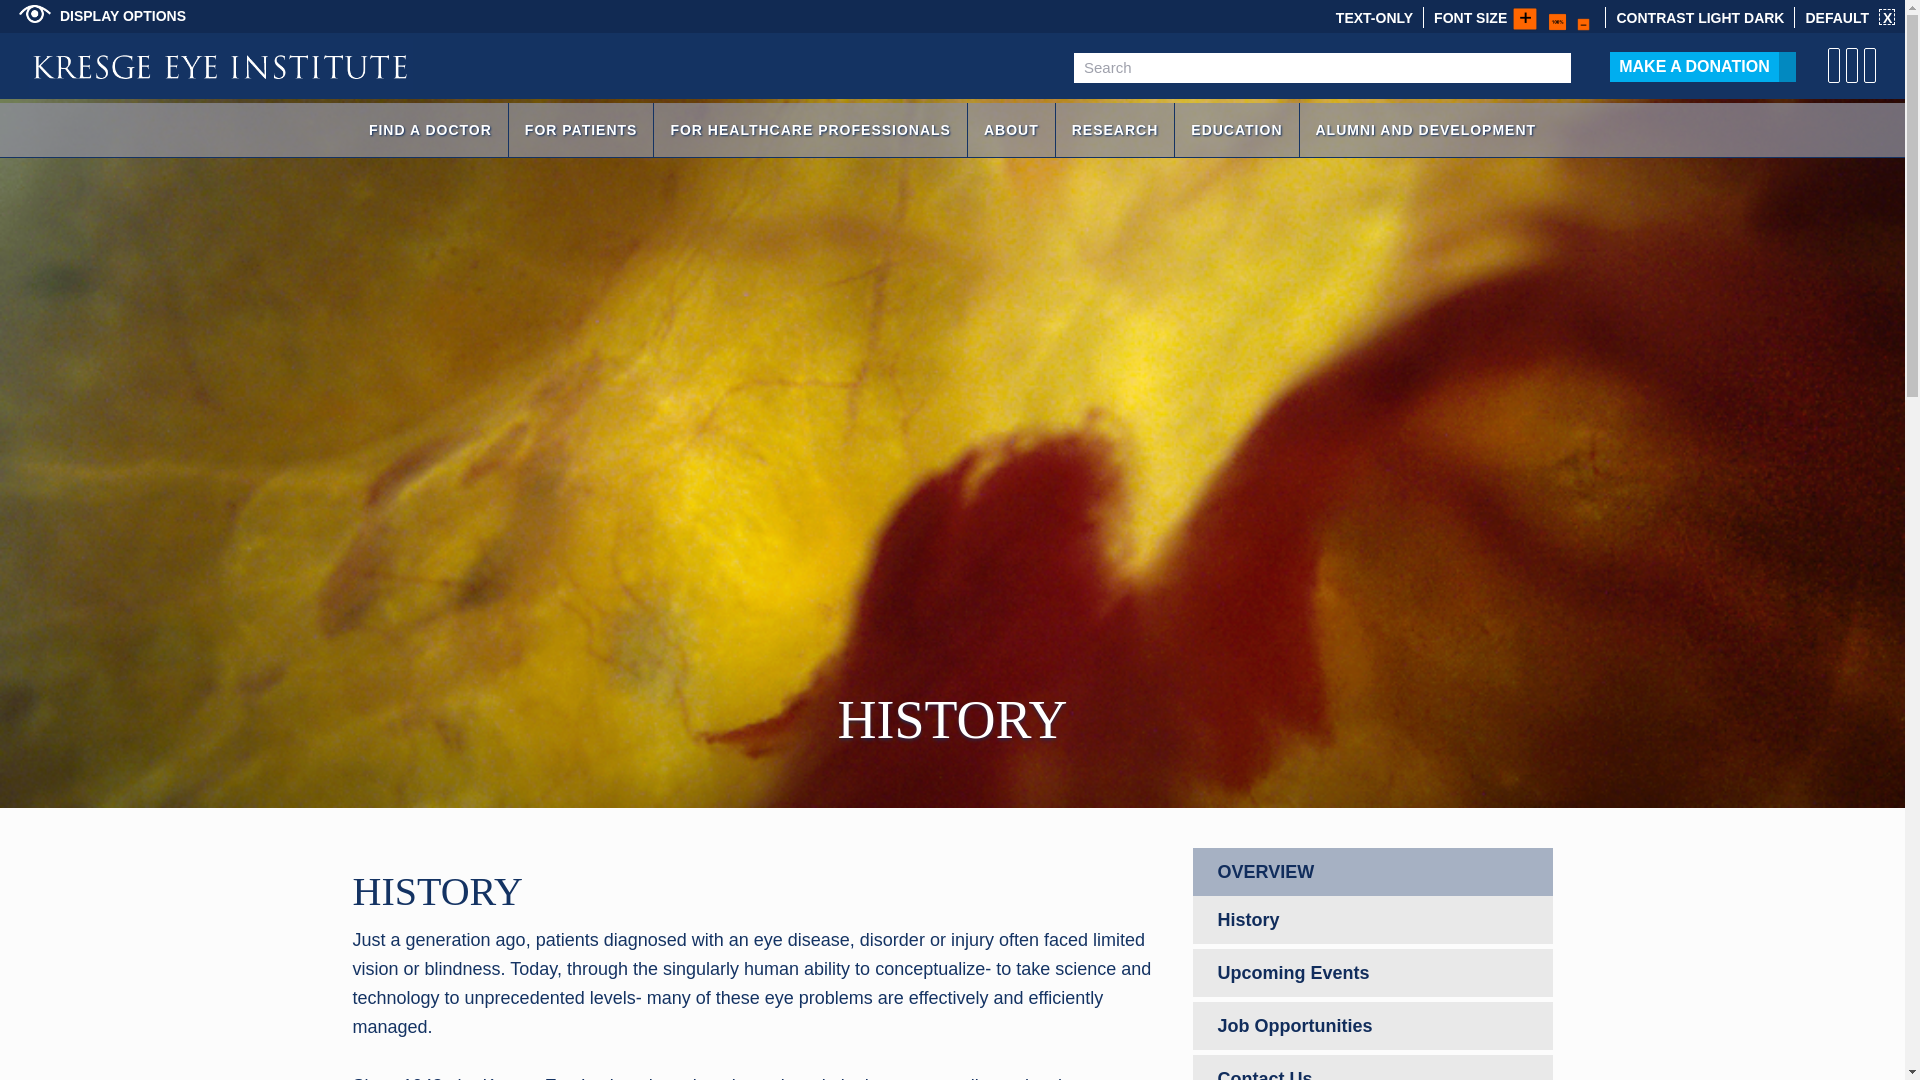  What do you see at coordinates (1010, 129) in the screenshot?
I see `ABOUT` at bounding box center [1010, 129].